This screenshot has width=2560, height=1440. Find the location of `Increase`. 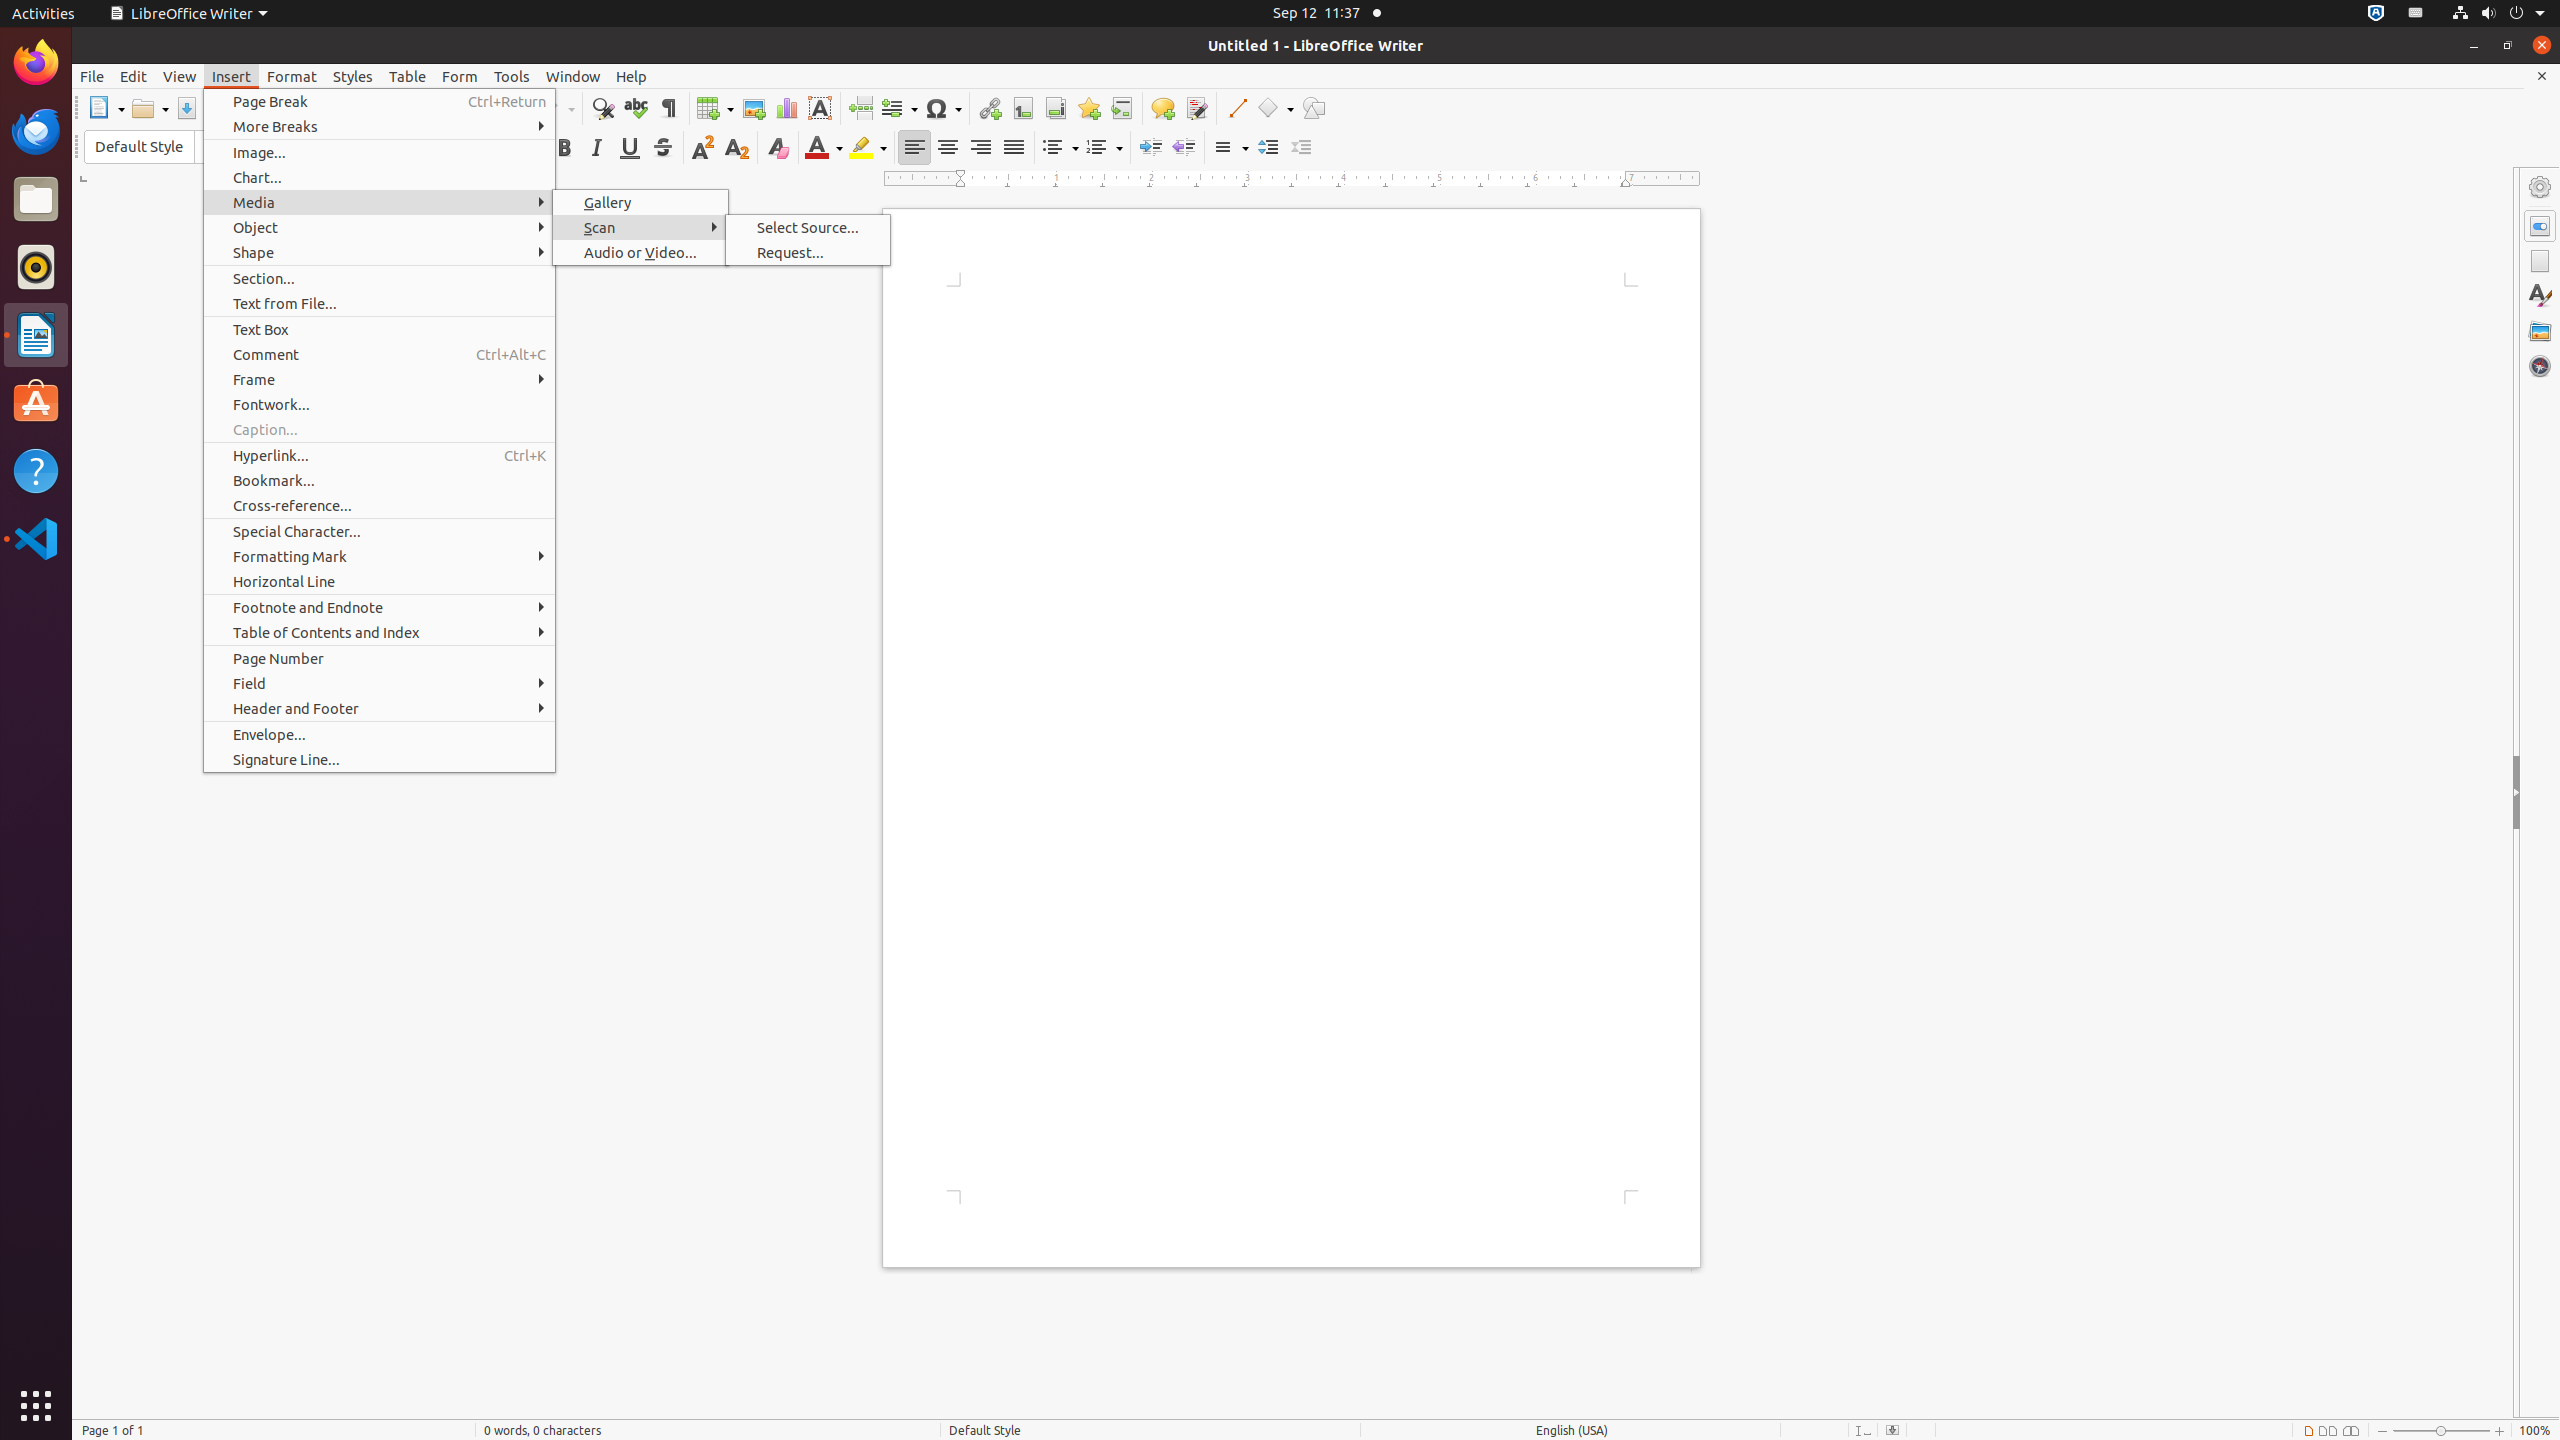

Increase is located at coordinates (1268, 148).